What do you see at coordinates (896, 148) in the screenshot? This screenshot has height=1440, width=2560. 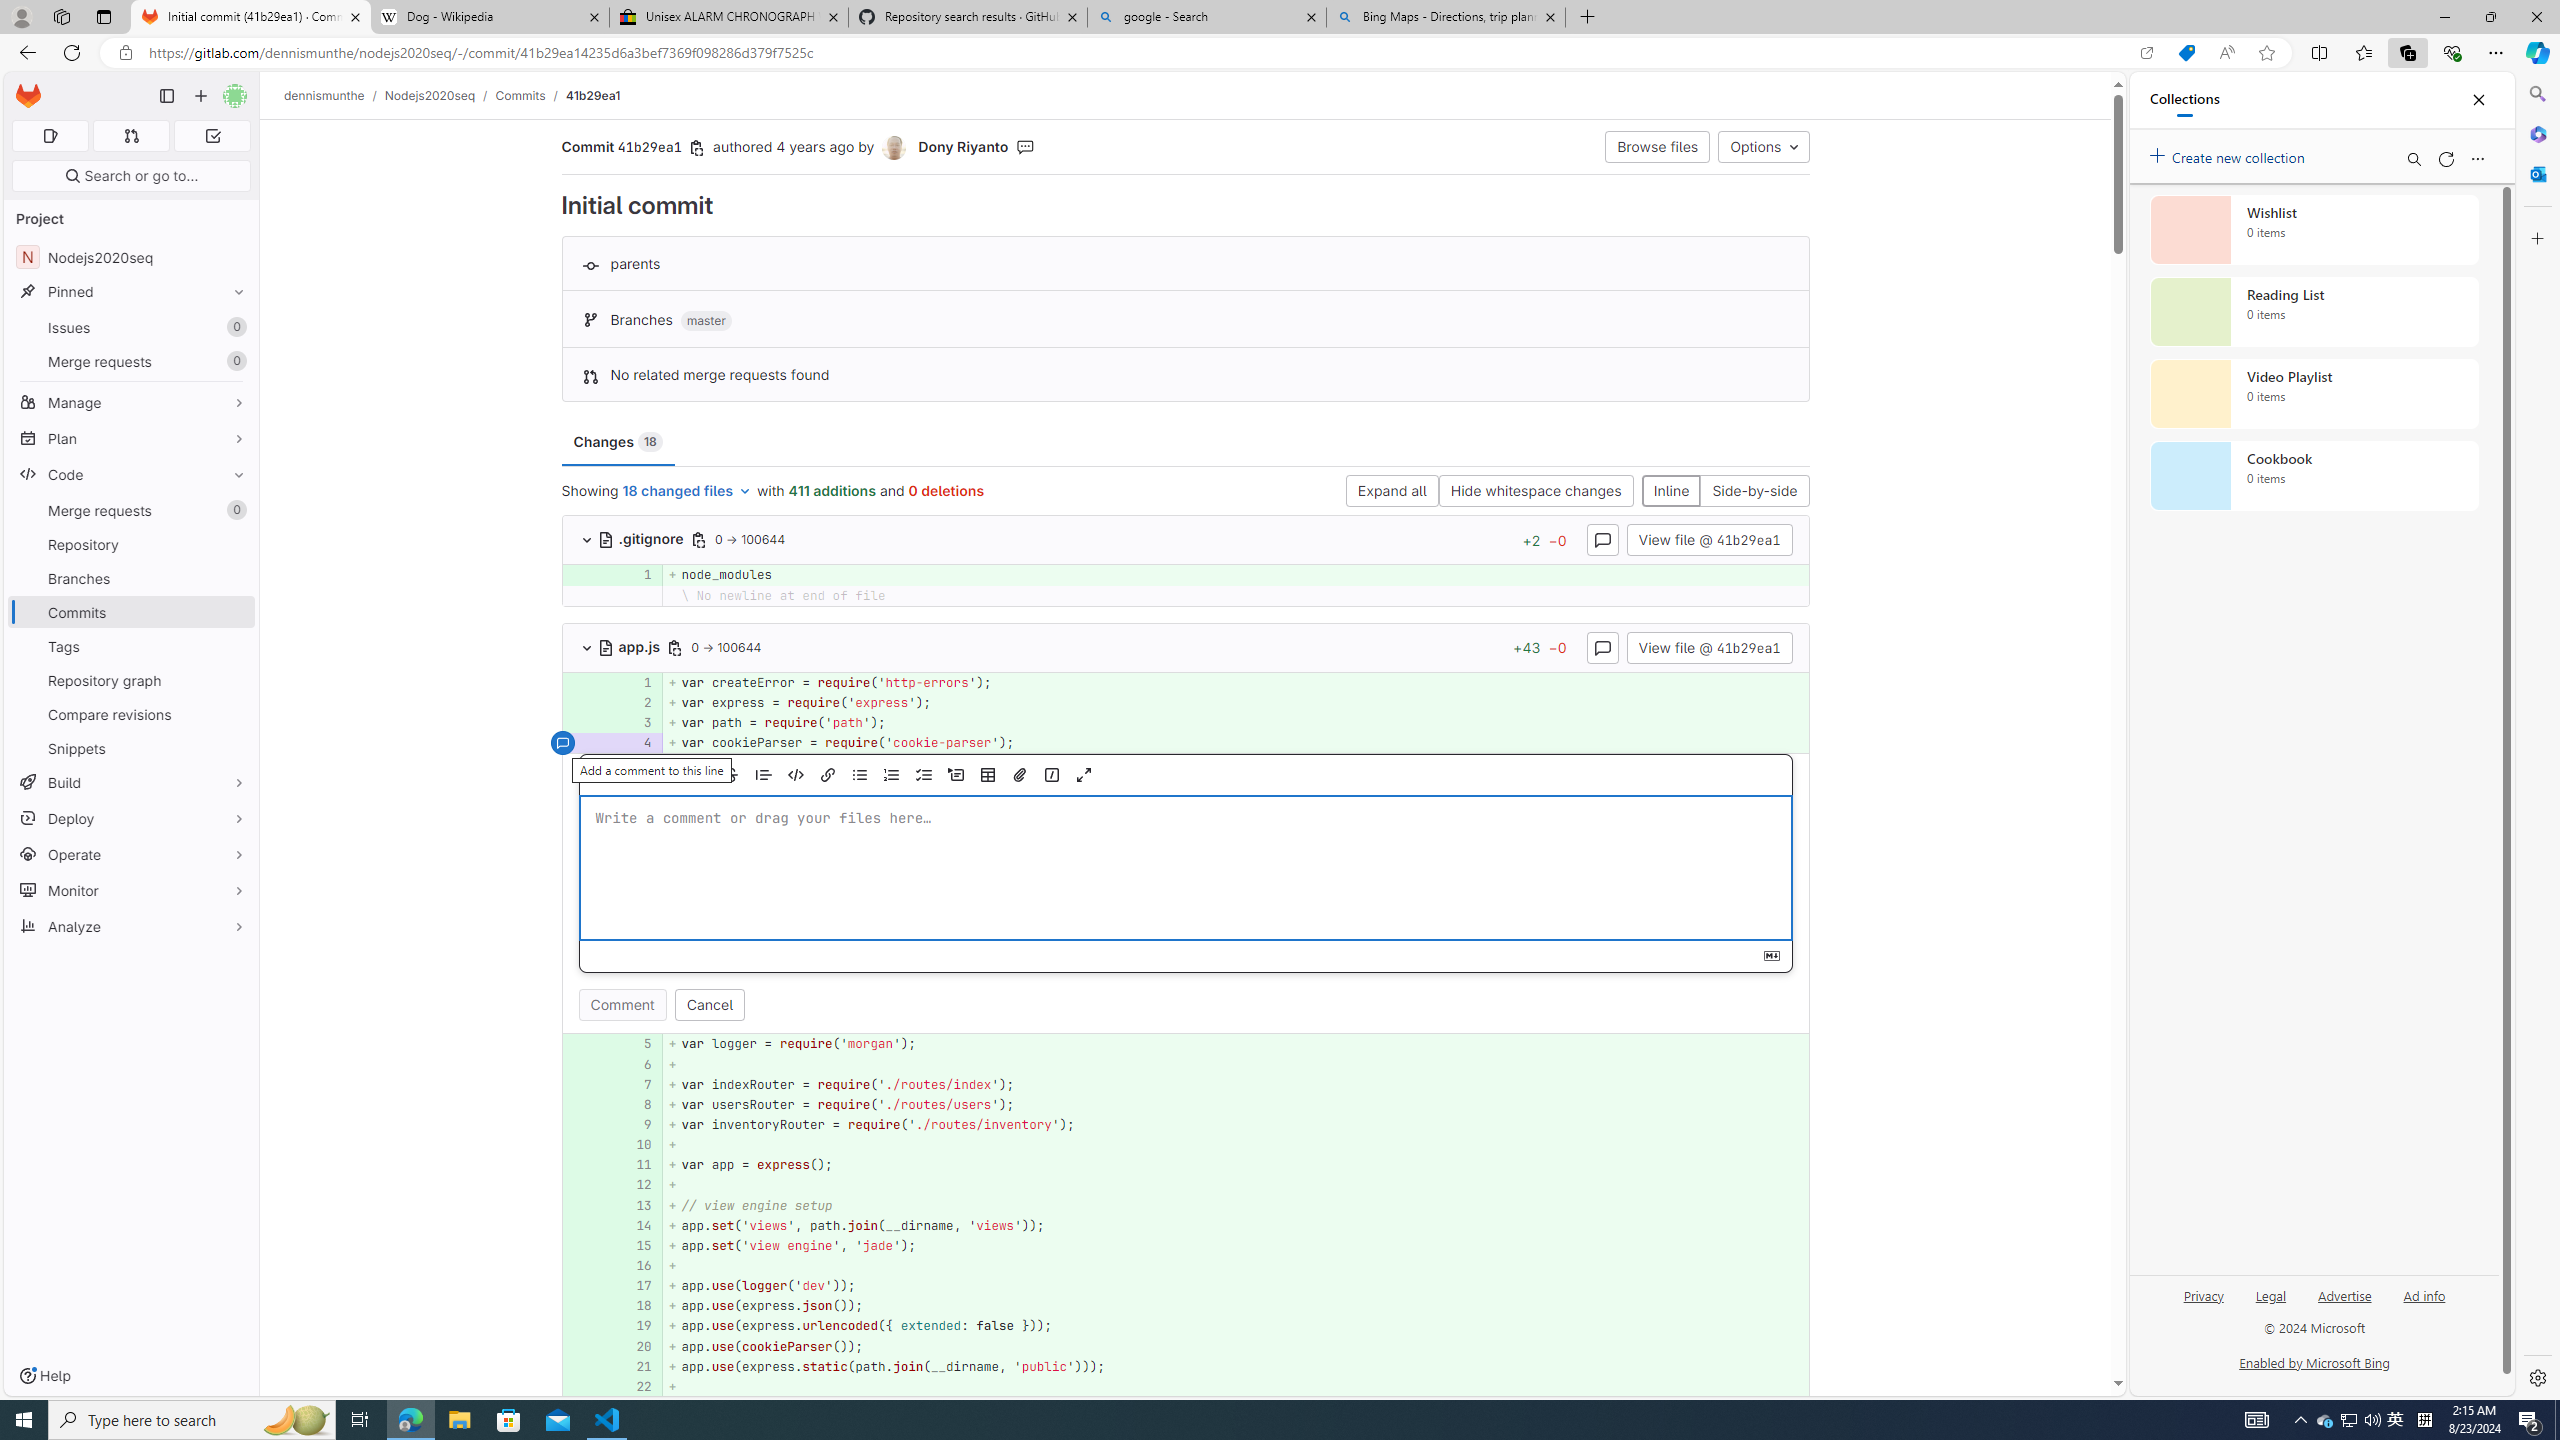 I see `Dony Riyanto's avatar` at bounding box center [896, 148].